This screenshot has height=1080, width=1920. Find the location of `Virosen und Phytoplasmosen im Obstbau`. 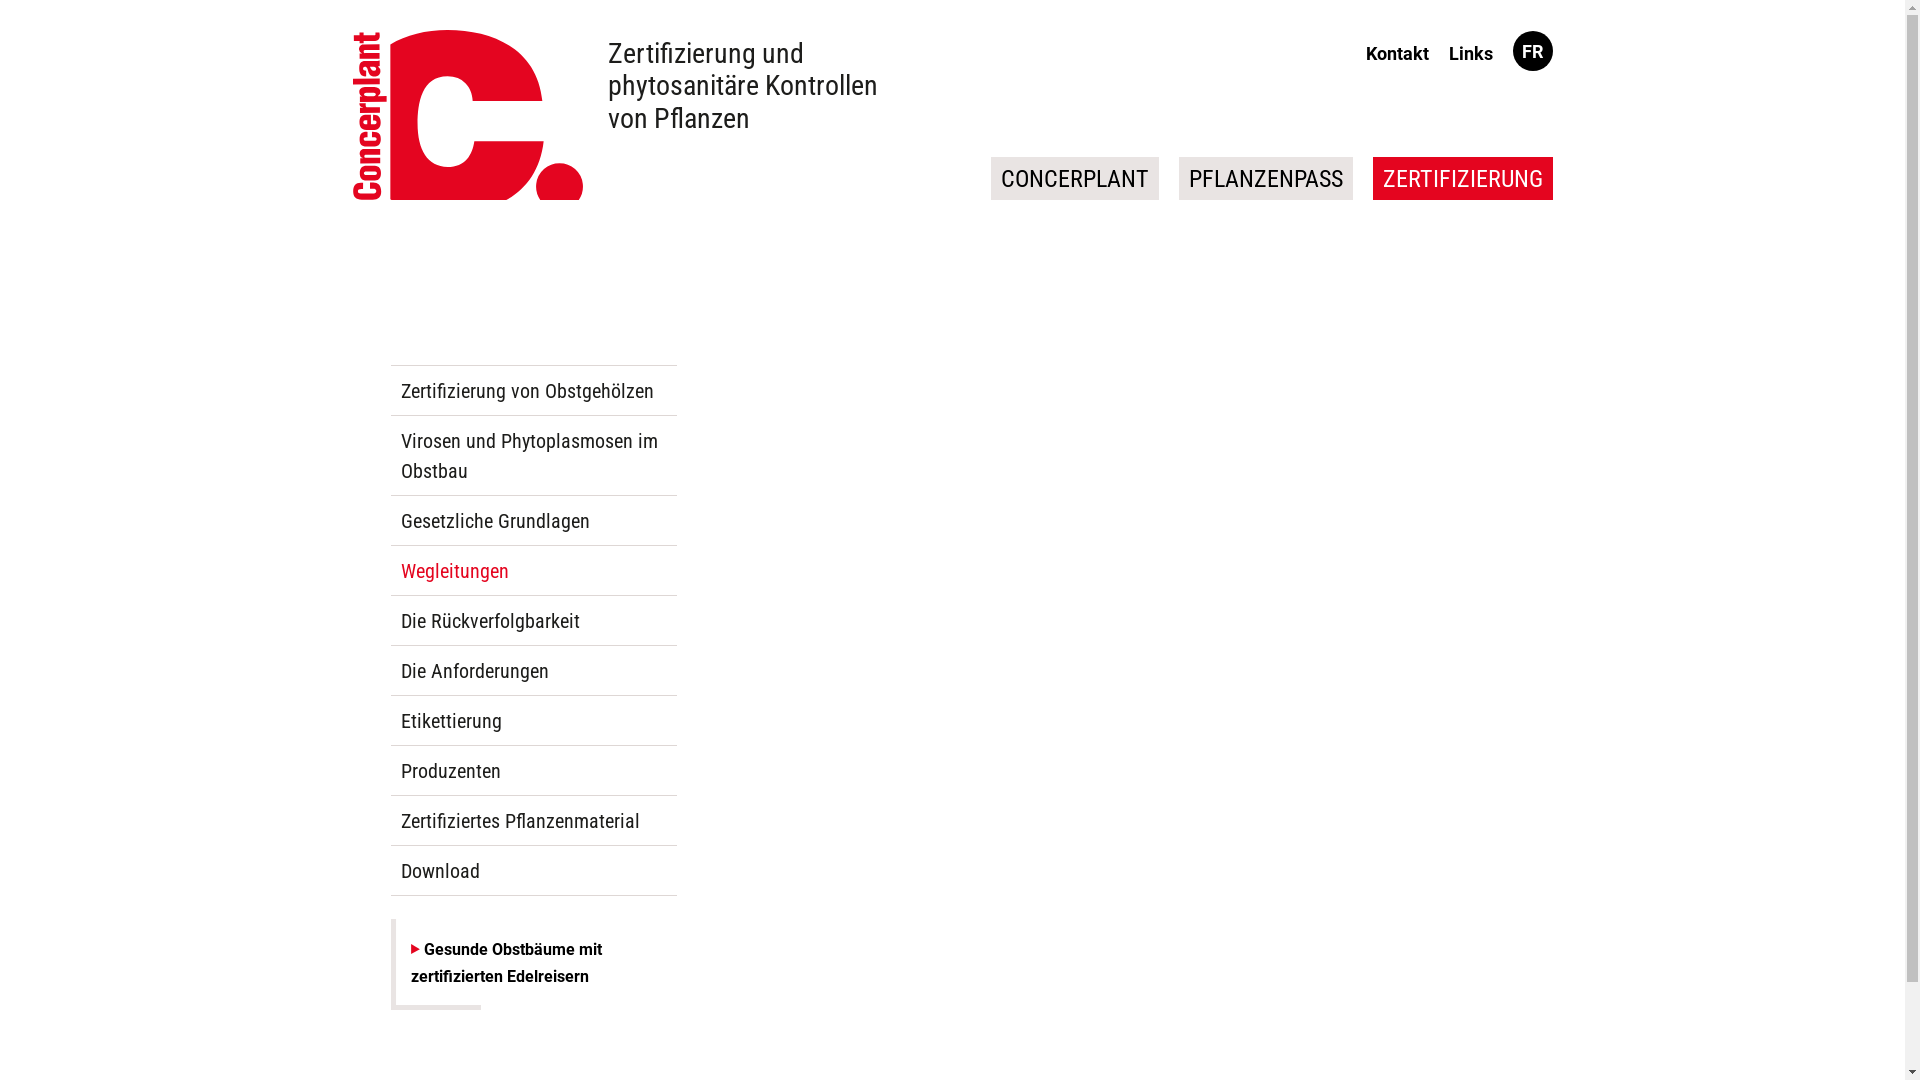

Virosen und Phytoplasmosen im Obstbau is located at coordinates (533, 456).